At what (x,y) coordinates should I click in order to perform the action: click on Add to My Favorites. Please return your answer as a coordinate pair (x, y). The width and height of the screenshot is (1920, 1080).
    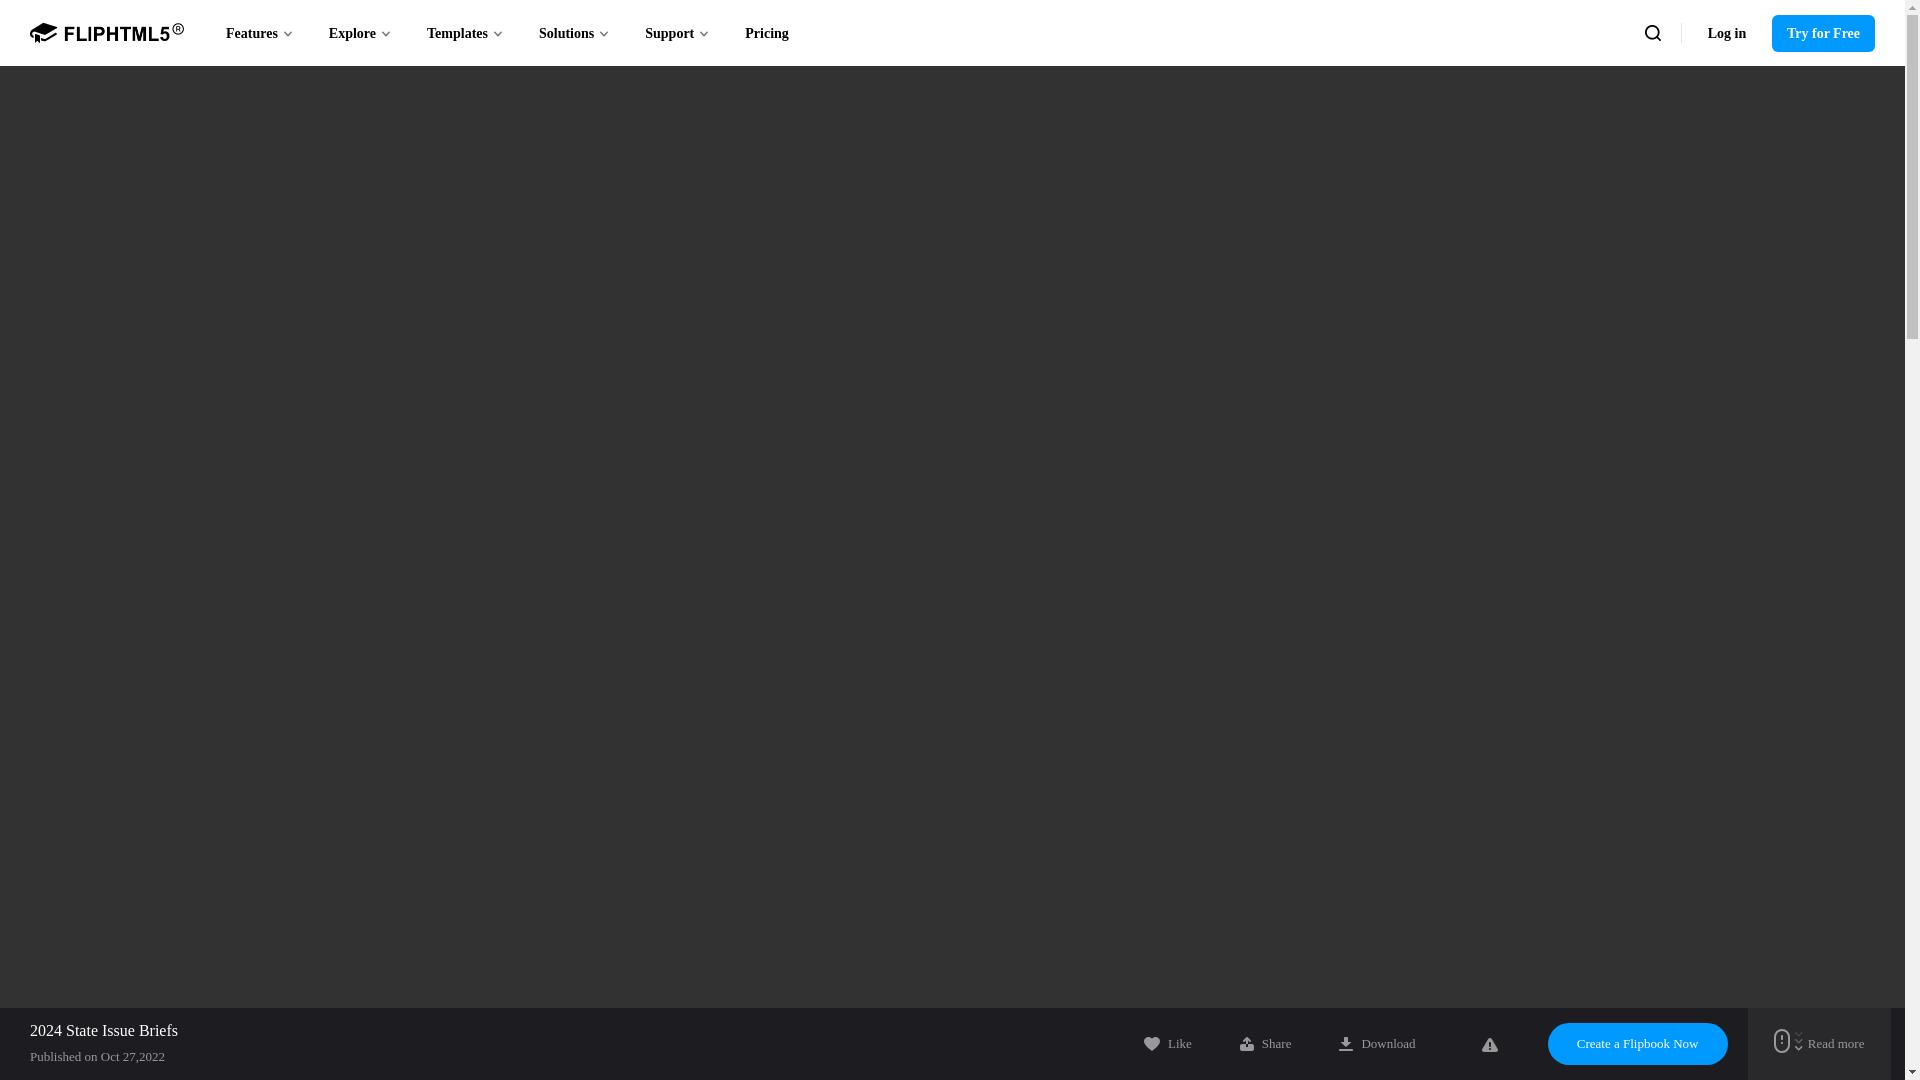
    Looking at the image, I should click on (1168, 1043).